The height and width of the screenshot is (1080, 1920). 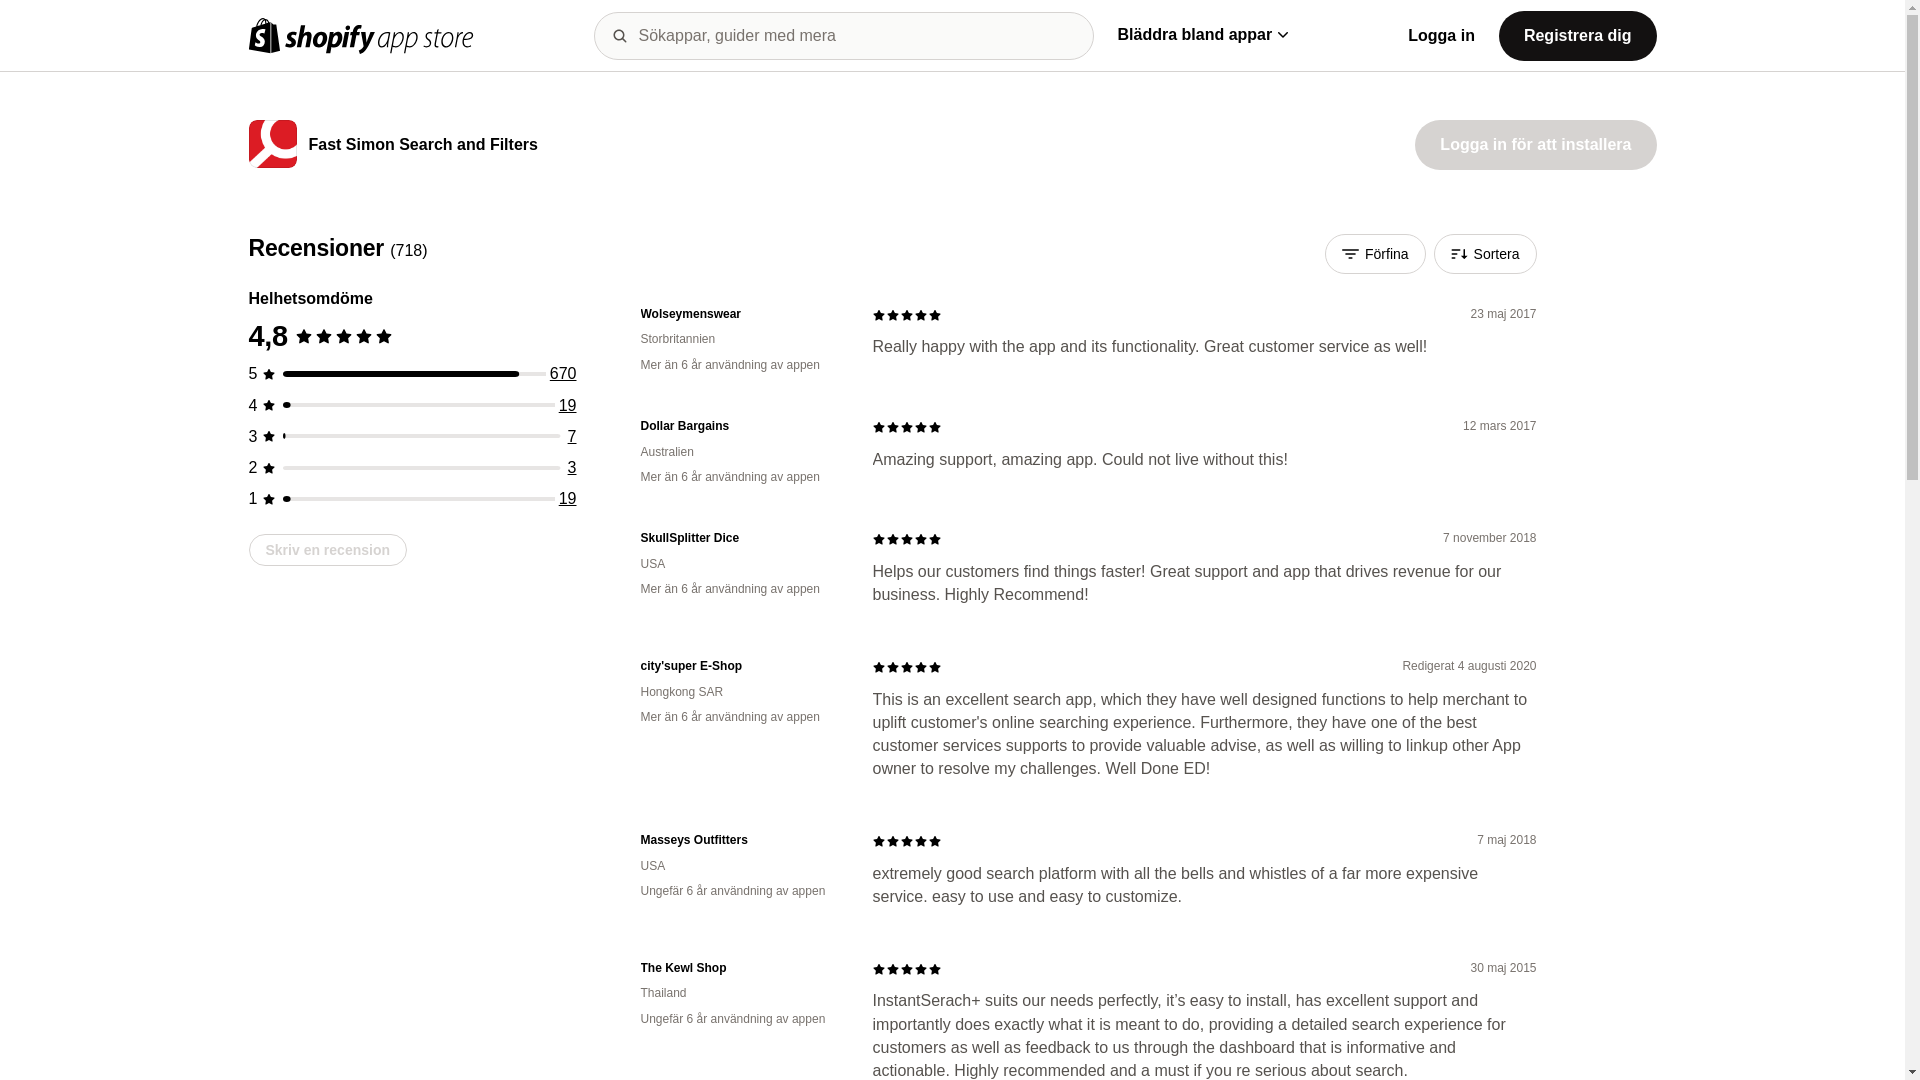 I want to click on city'super E-Shop, so click(x=740, y=666).